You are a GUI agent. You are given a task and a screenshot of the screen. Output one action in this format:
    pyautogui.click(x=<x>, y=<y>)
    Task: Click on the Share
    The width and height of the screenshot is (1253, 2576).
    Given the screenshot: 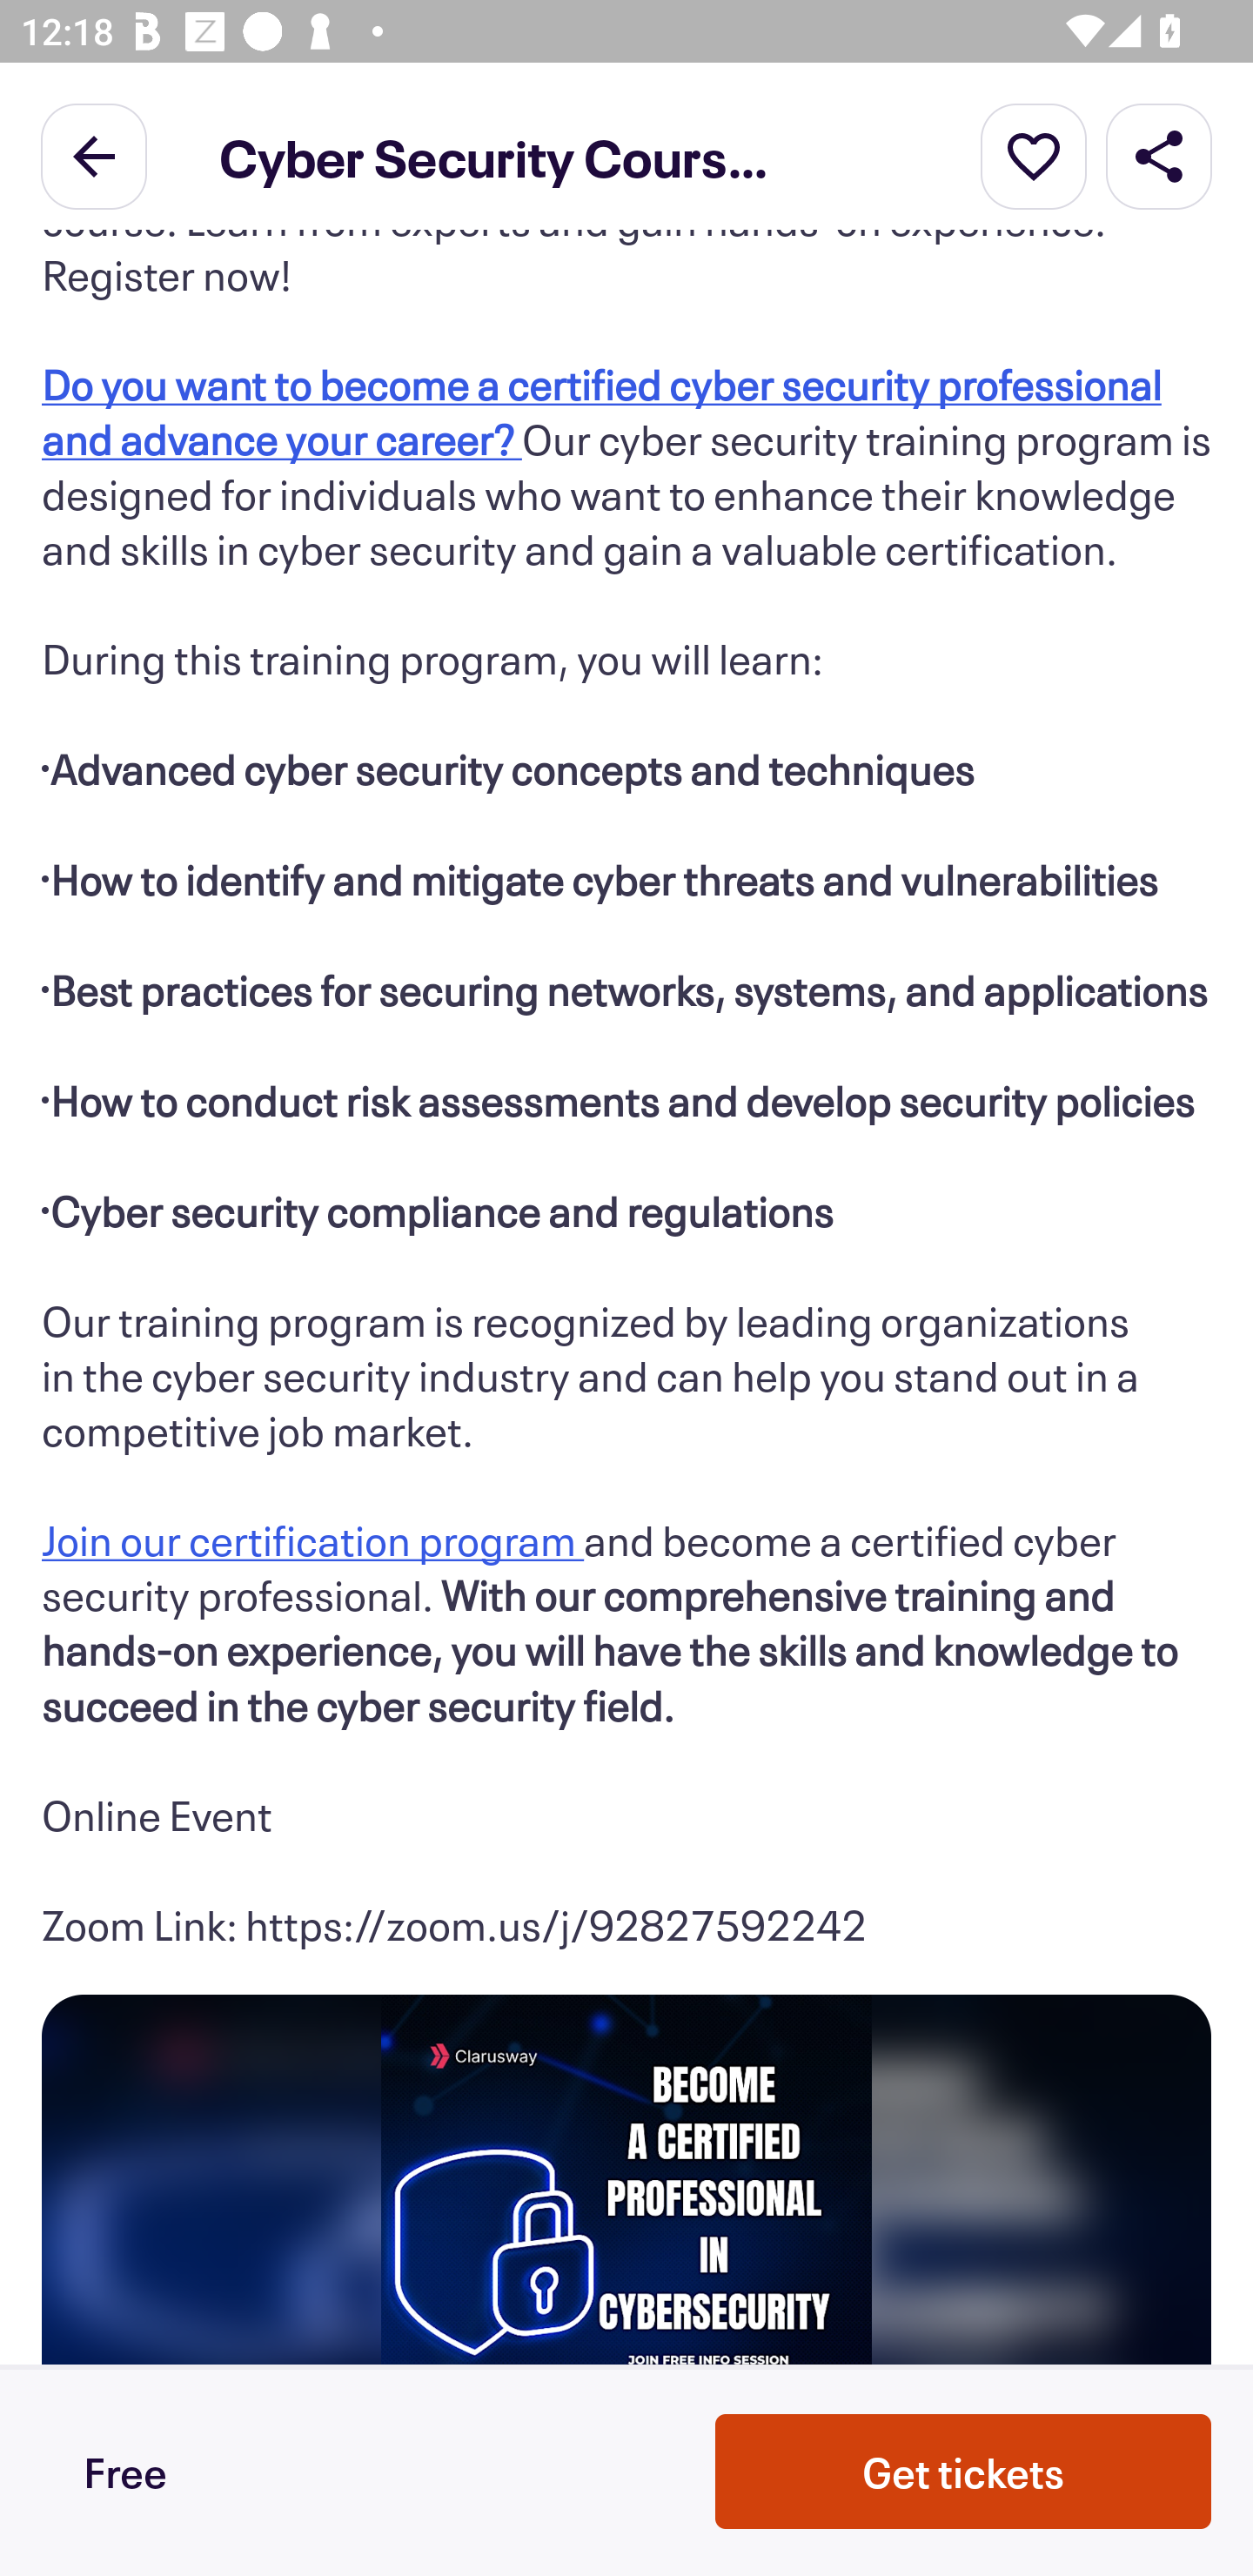 What is the action you would take?
    pyautogui.click(x=1159, y=155)
    